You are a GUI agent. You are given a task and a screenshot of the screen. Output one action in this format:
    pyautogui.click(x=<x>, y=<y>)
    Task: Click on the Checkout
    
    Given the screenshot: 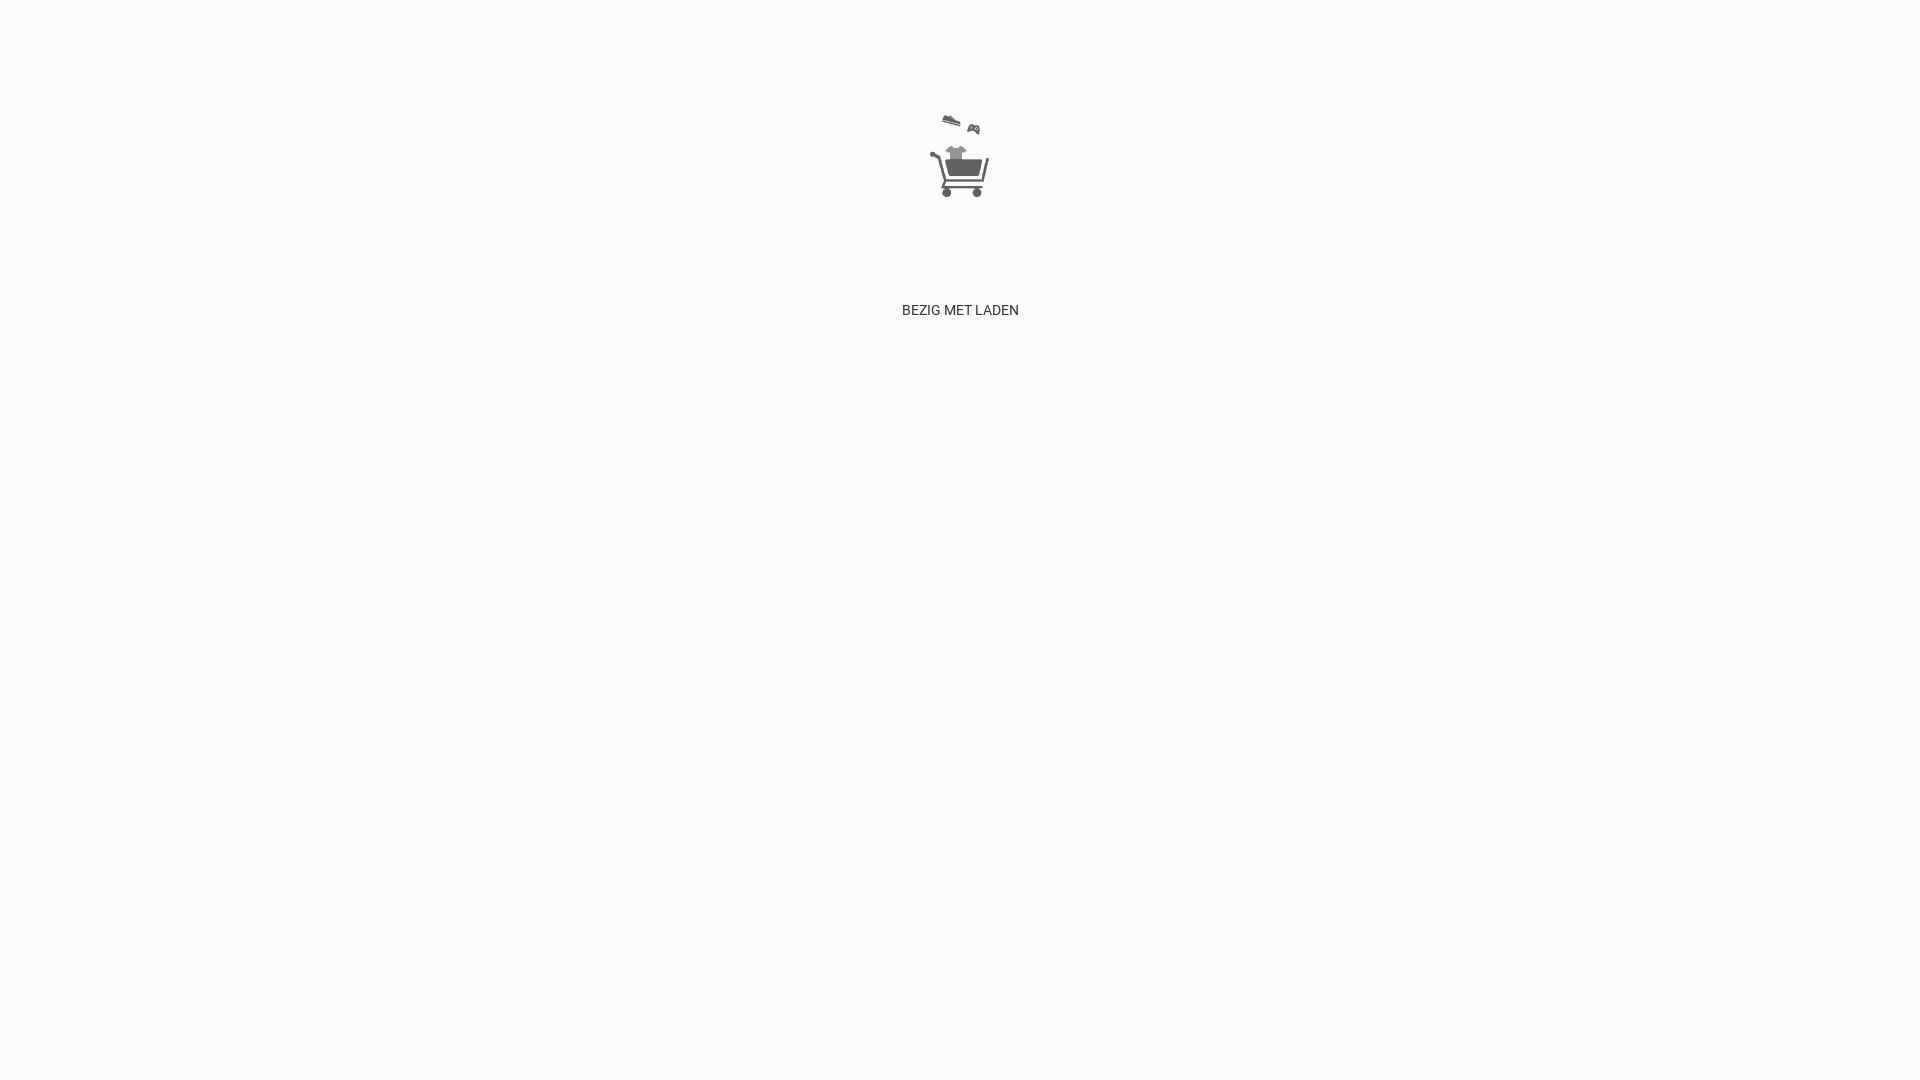 What is the action you would take?
    pyautogui.click(x=736, y=56)
    